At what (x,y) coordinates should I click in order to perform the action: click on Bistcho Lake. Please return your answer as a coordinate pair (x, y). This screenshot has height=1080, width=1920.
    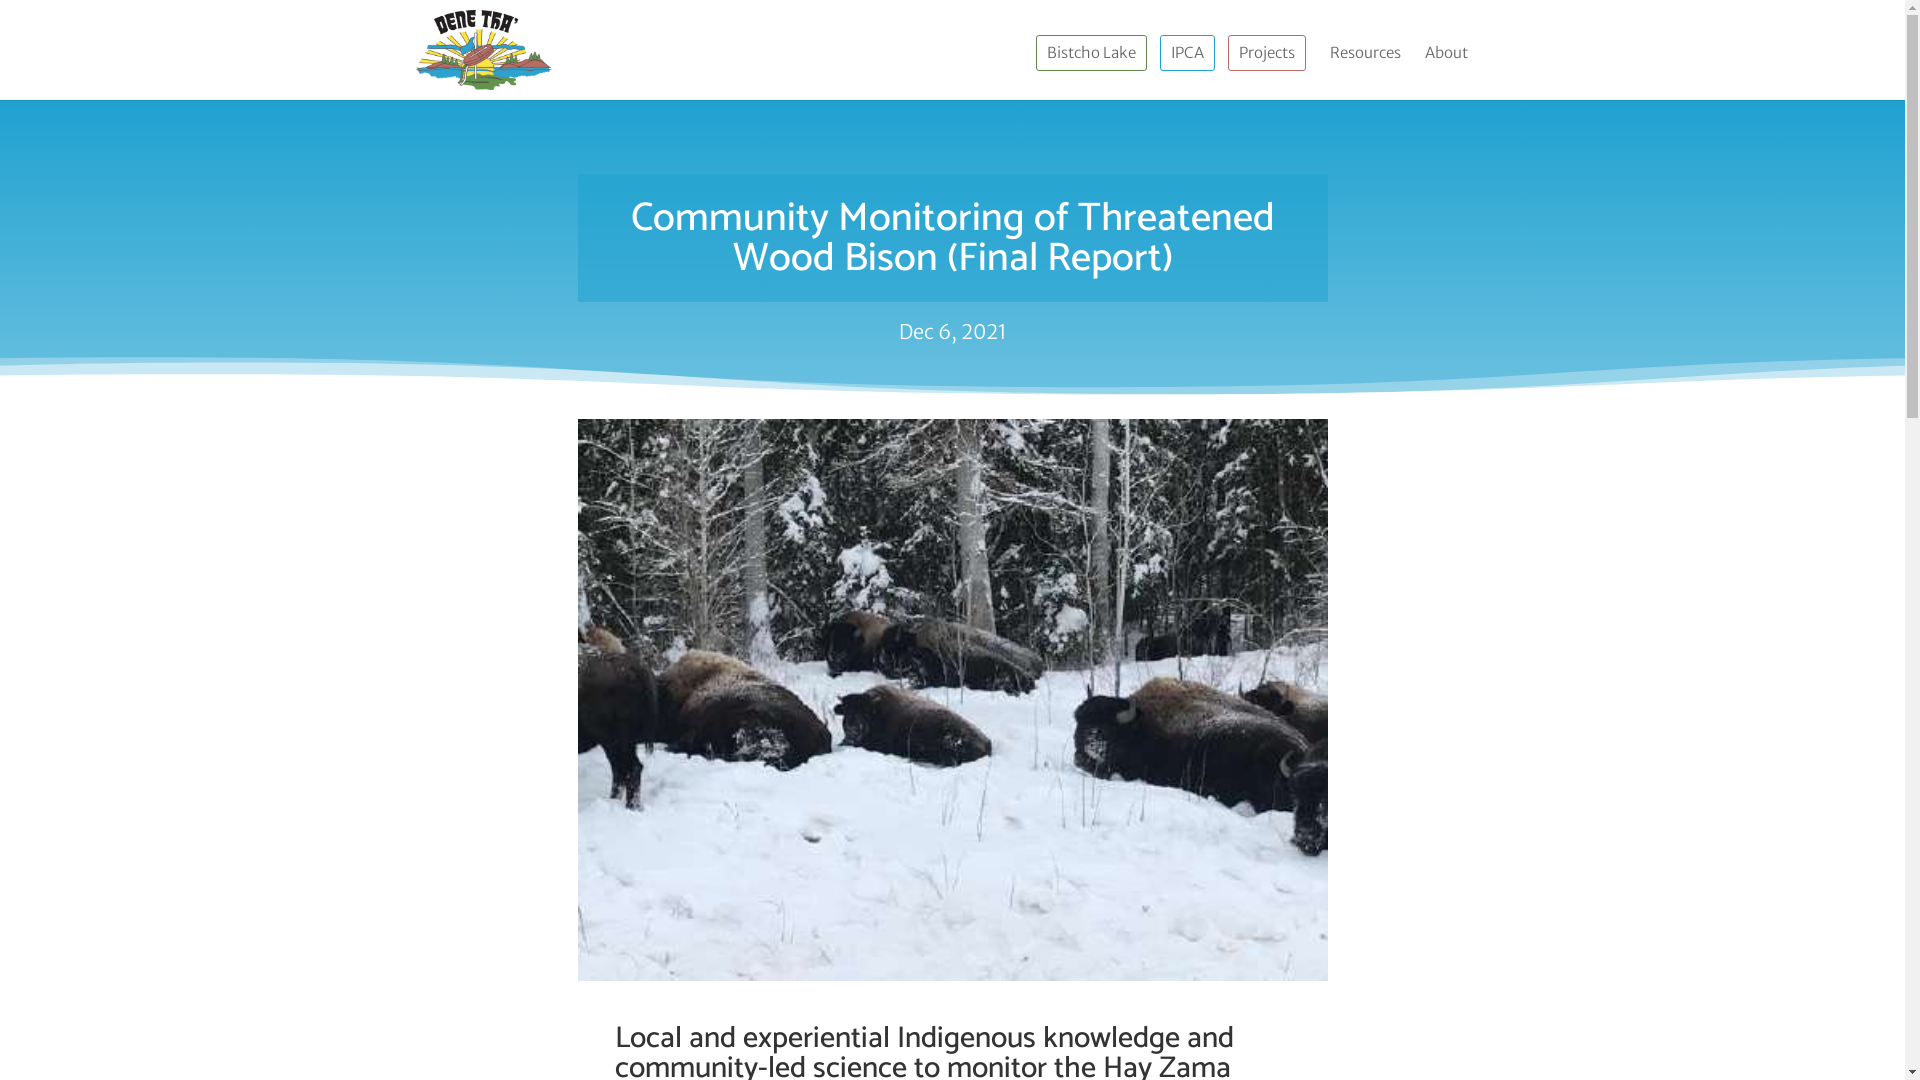
    Looking at the image, I should click on (1090, 53).